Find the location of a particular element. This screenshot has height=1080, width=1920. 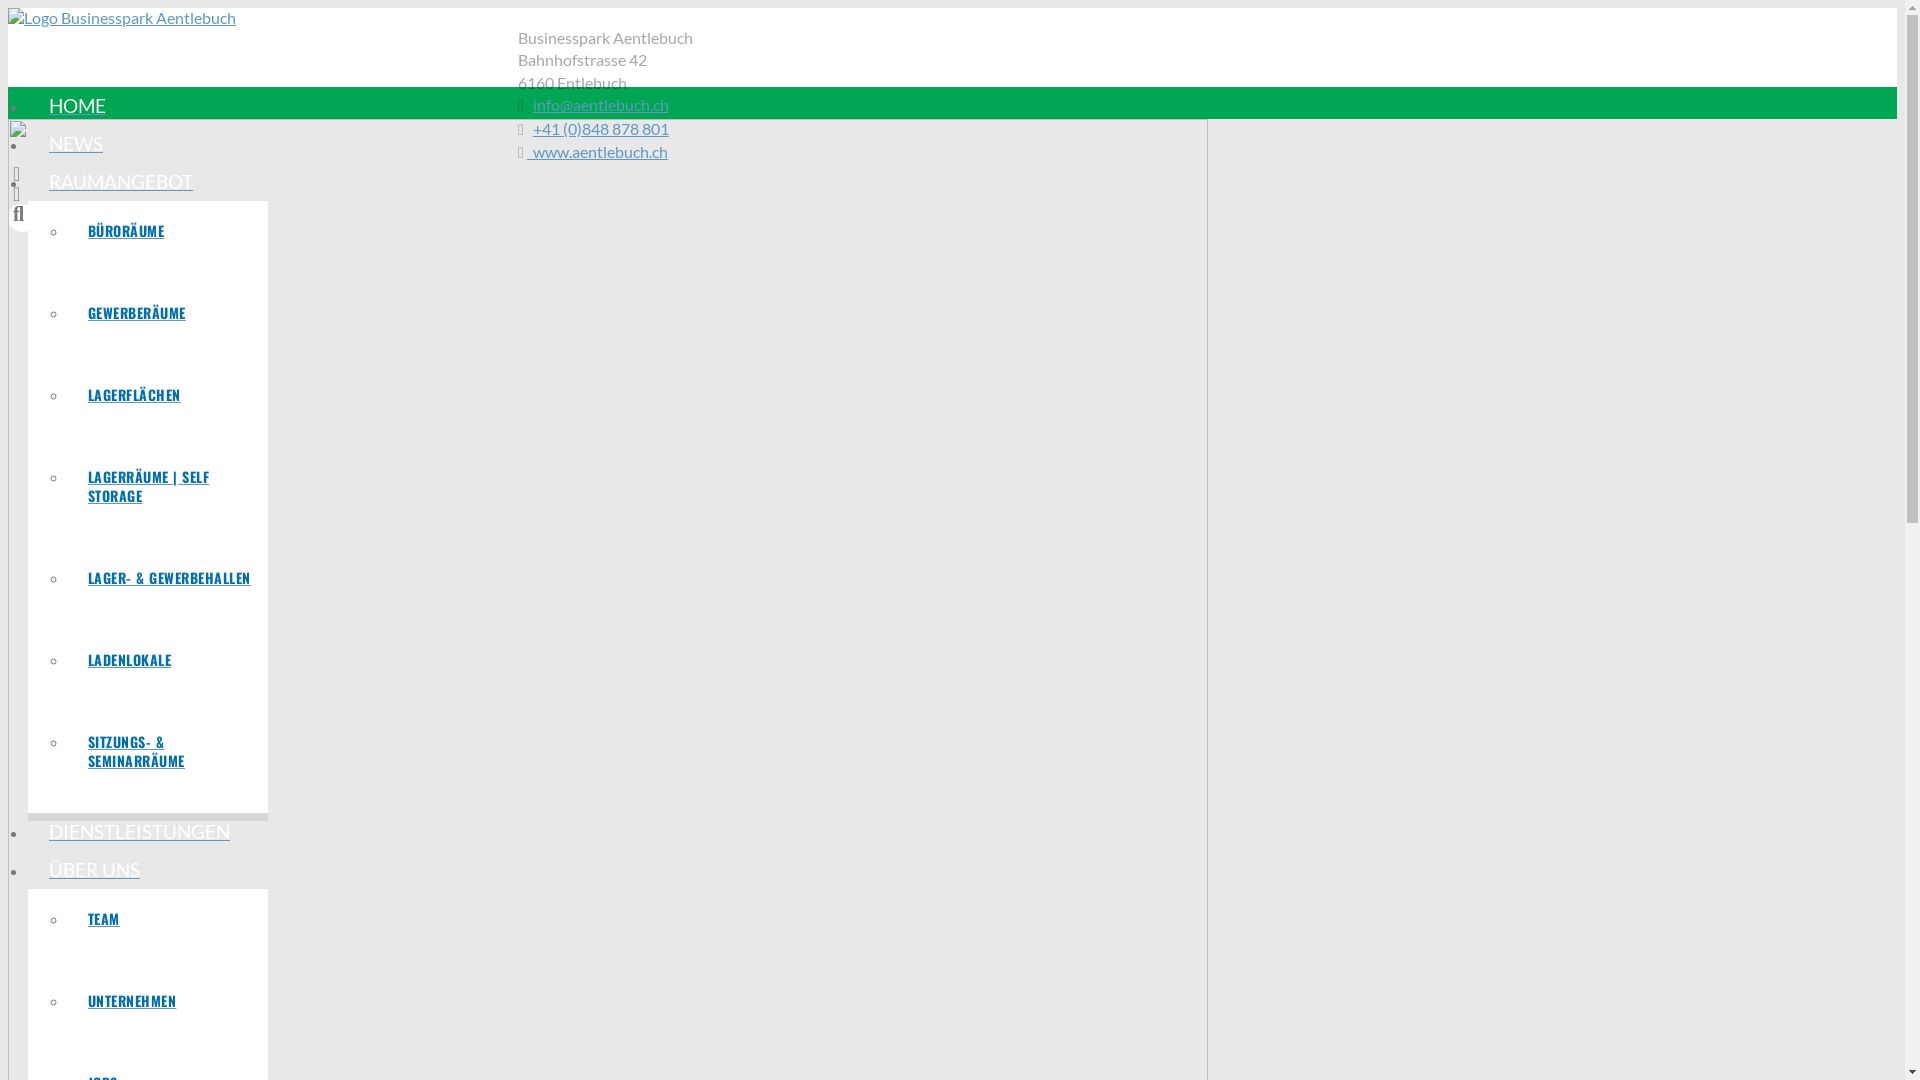

TEAM is located at coordinates (168, 930).